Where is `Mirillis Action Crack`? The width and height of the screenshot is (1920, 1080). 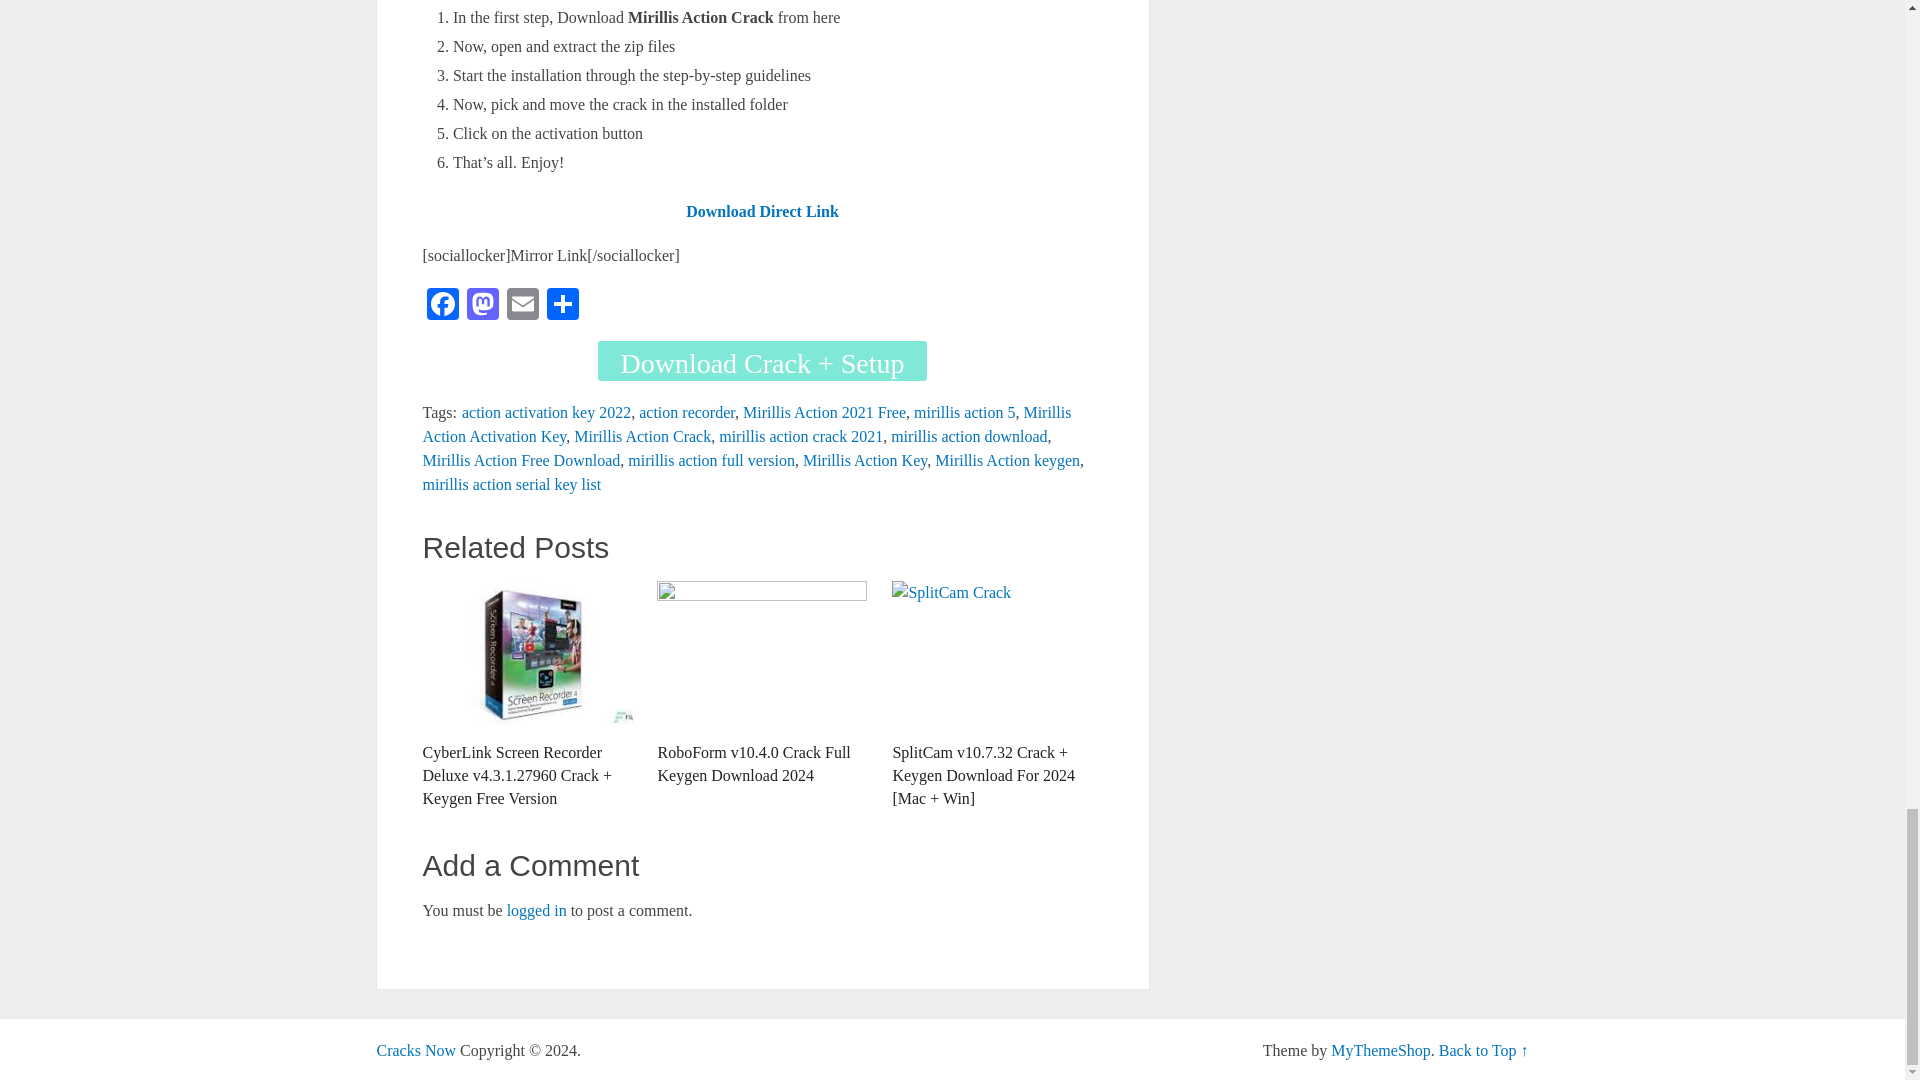 Mirillis Action Crack is located at coordinates (642, 436).